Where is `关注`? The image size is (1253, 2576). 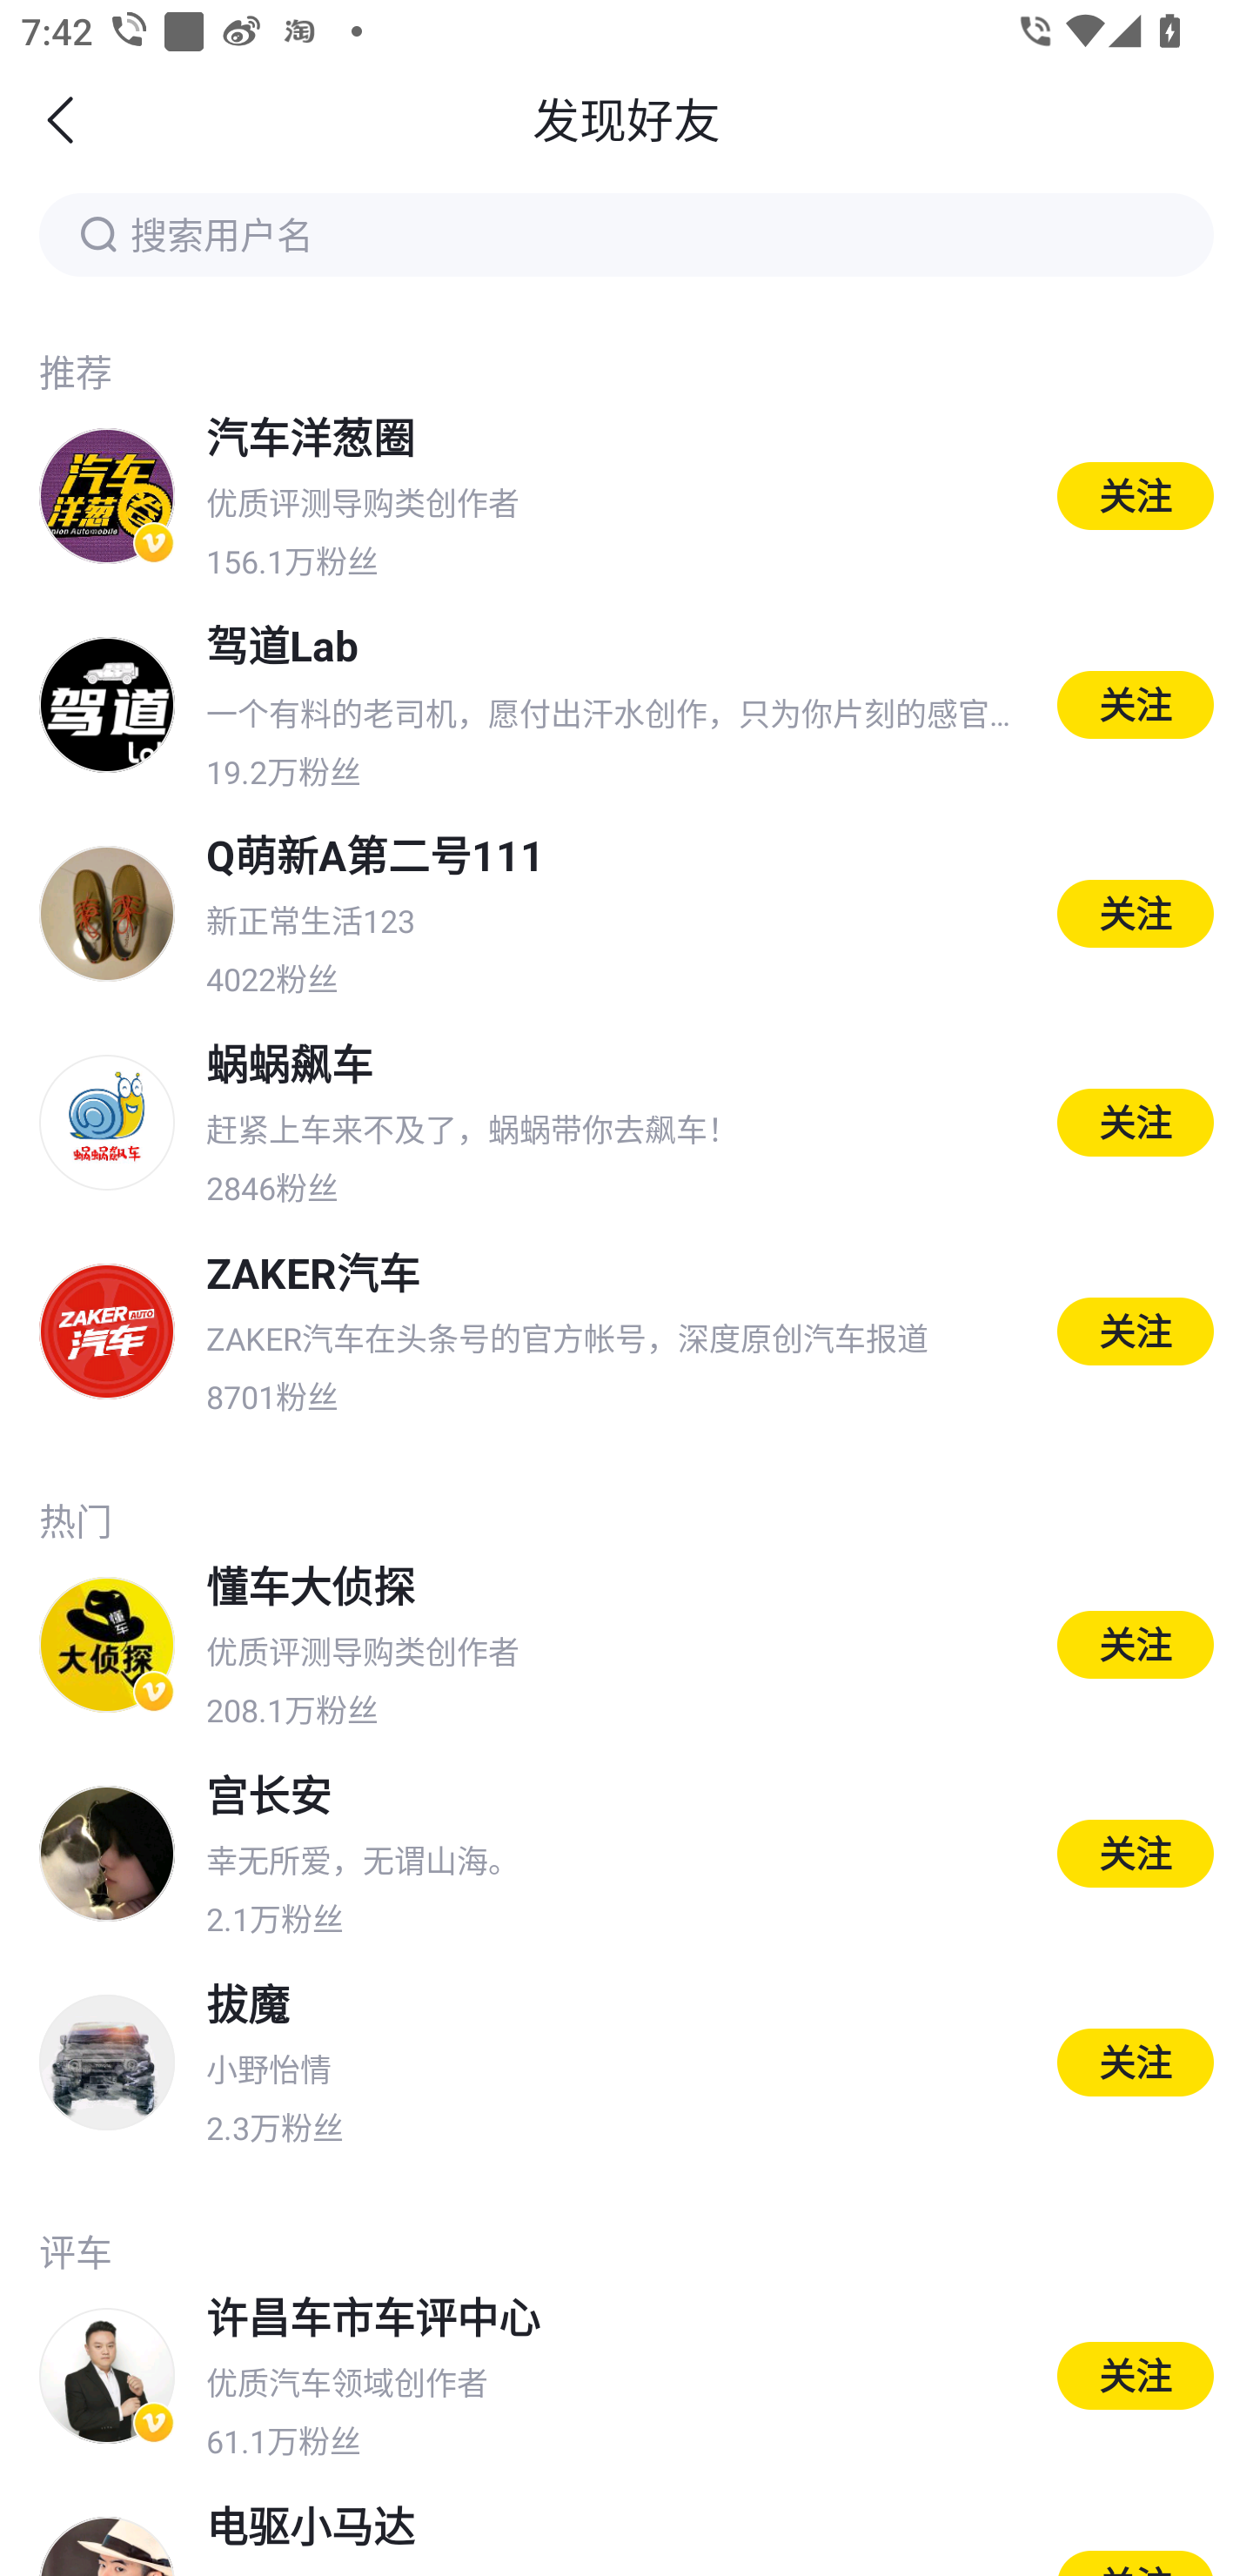
关注 is located at coordinates (1136, 1853).